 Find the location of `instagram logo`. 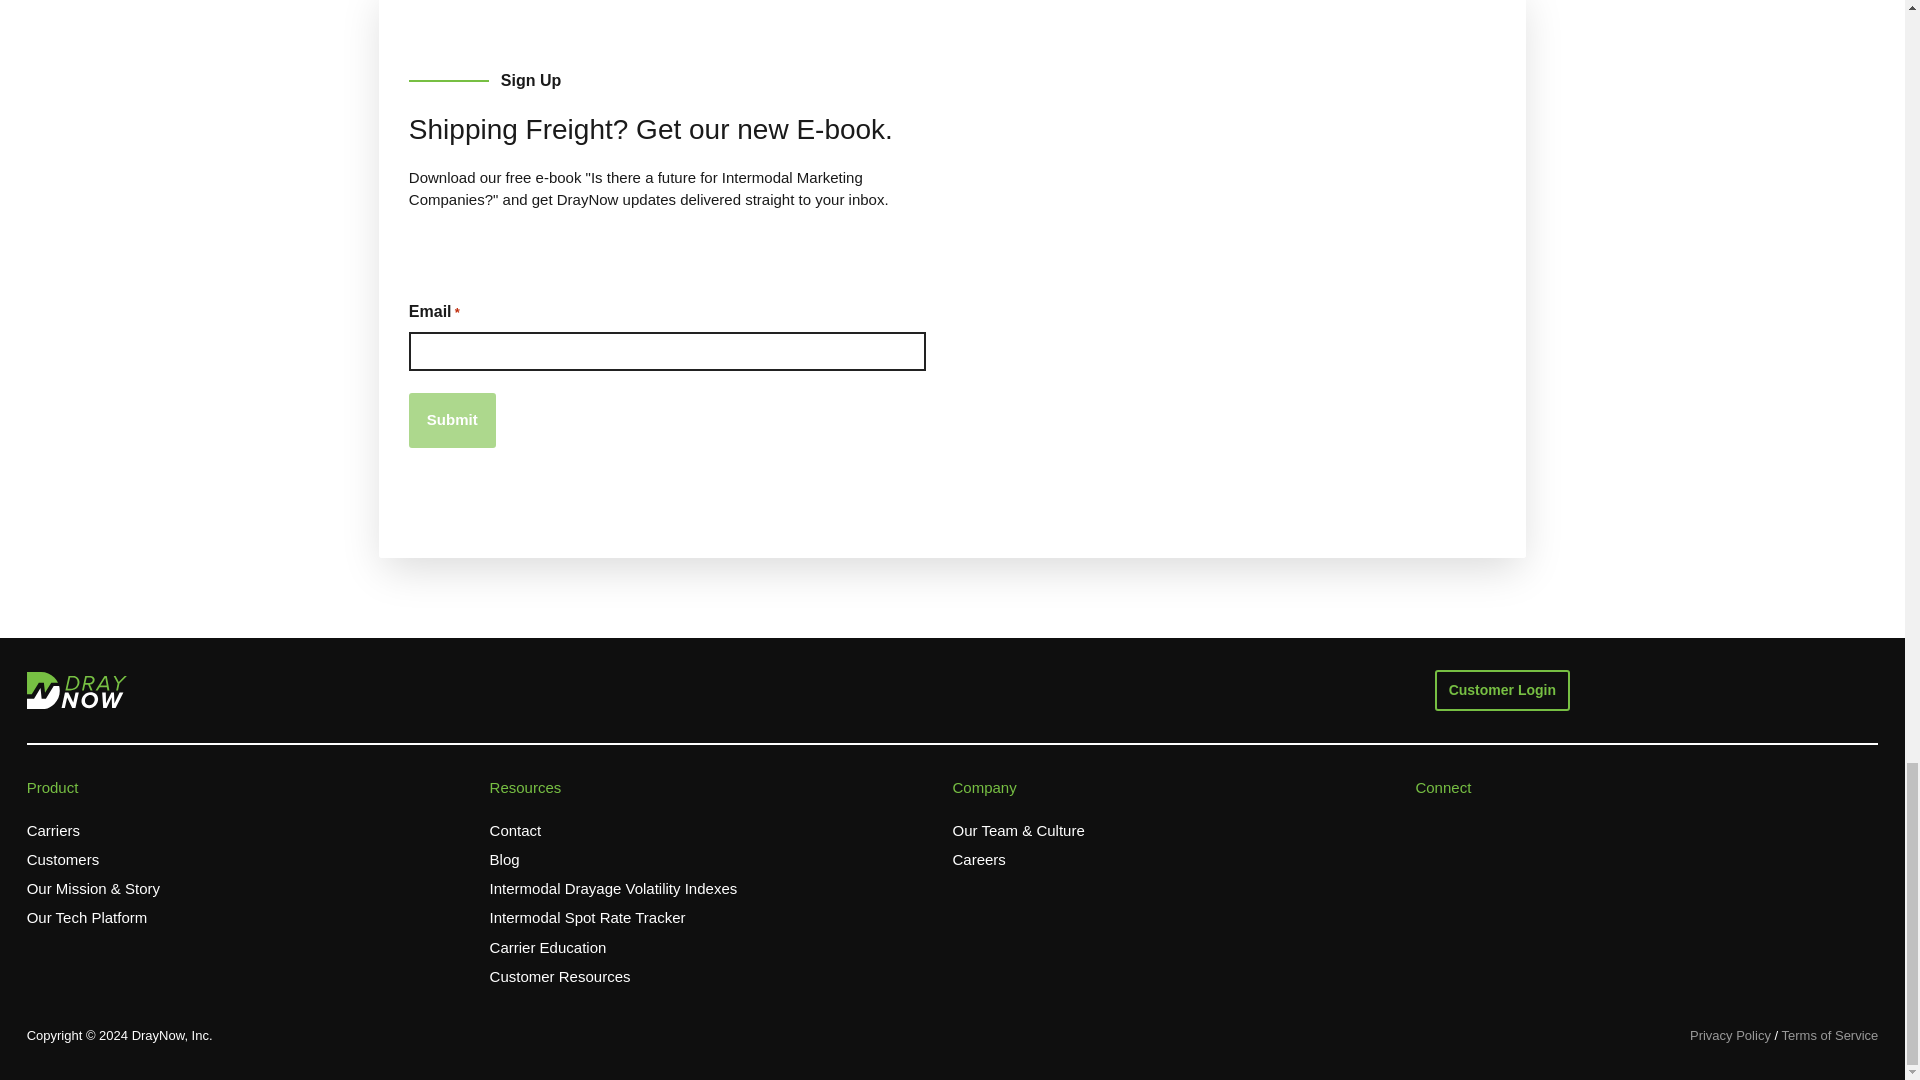

instagram logo is located at coordinates (1506, 826).